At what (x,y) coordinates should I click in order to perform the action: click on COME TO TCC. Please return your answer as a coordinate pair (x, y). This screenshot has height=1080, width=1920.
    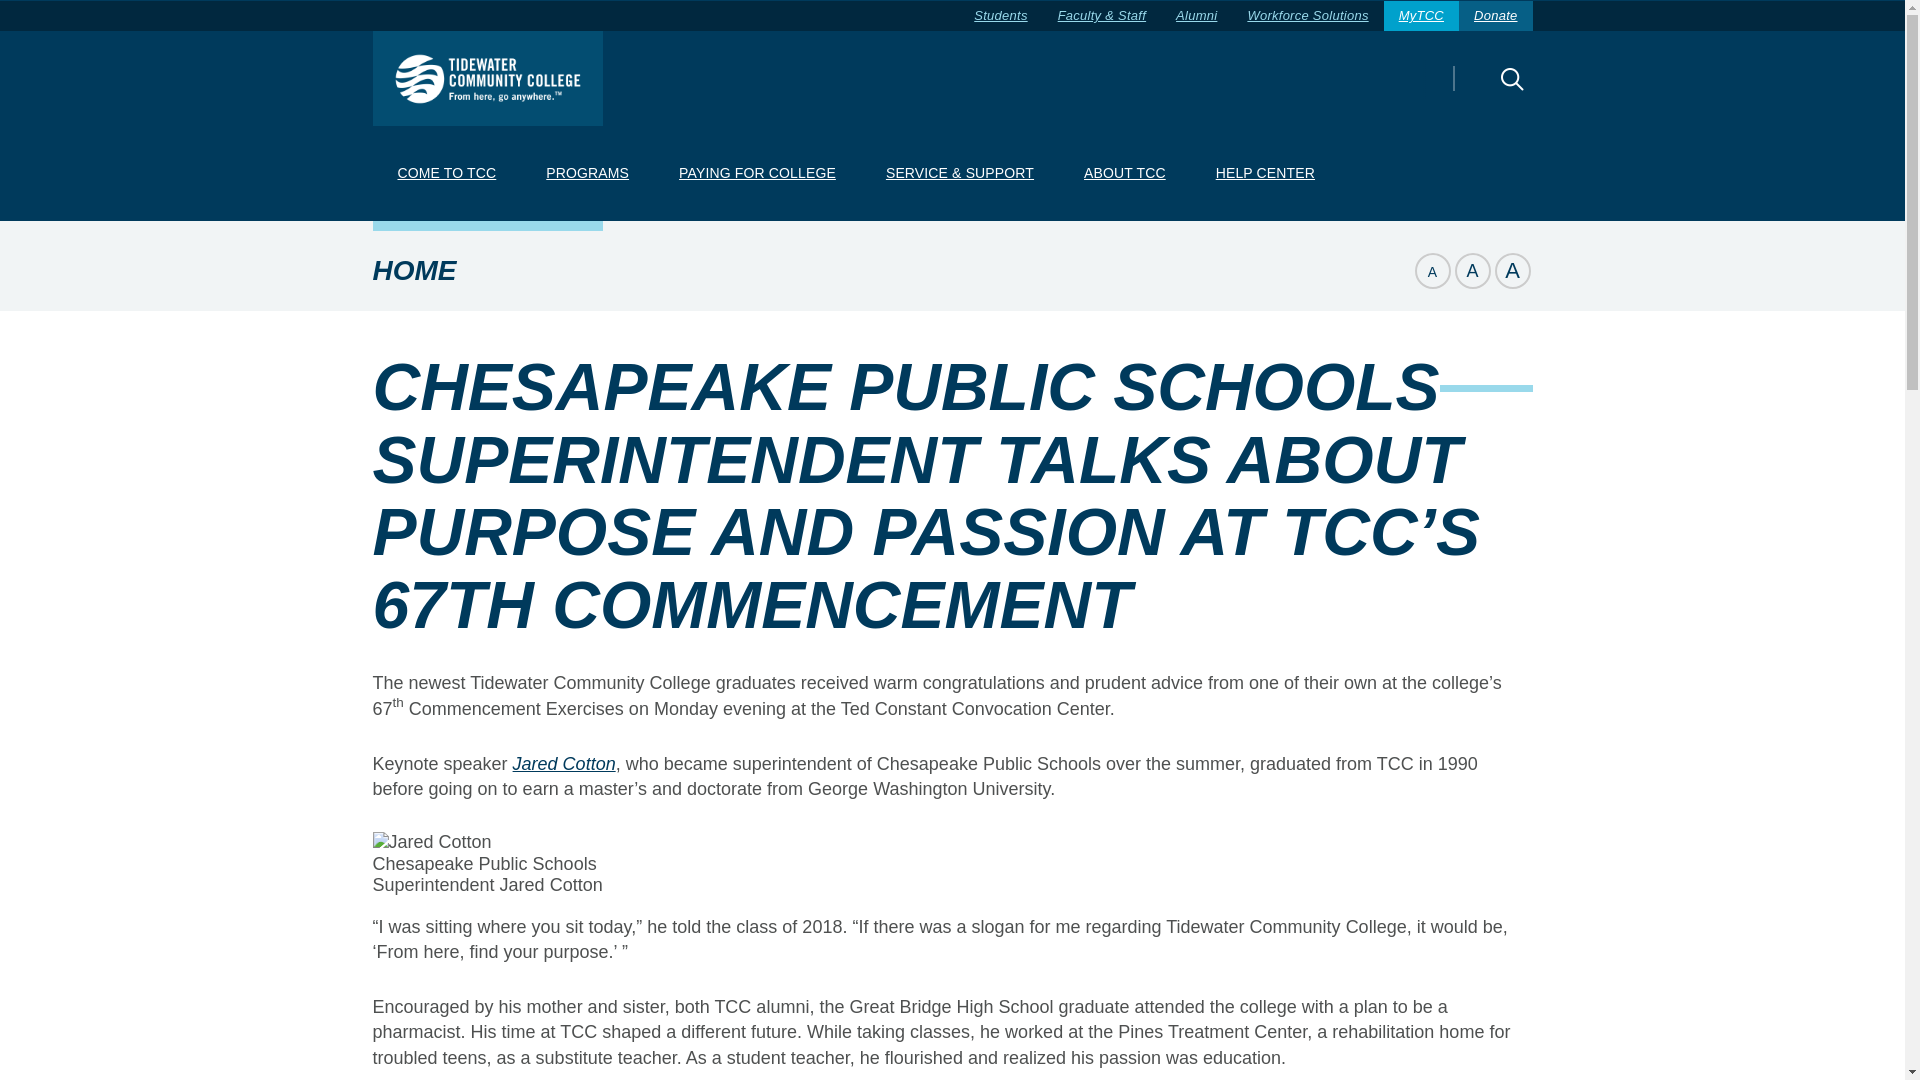
    Looking at the image, I should click on (446, 174).